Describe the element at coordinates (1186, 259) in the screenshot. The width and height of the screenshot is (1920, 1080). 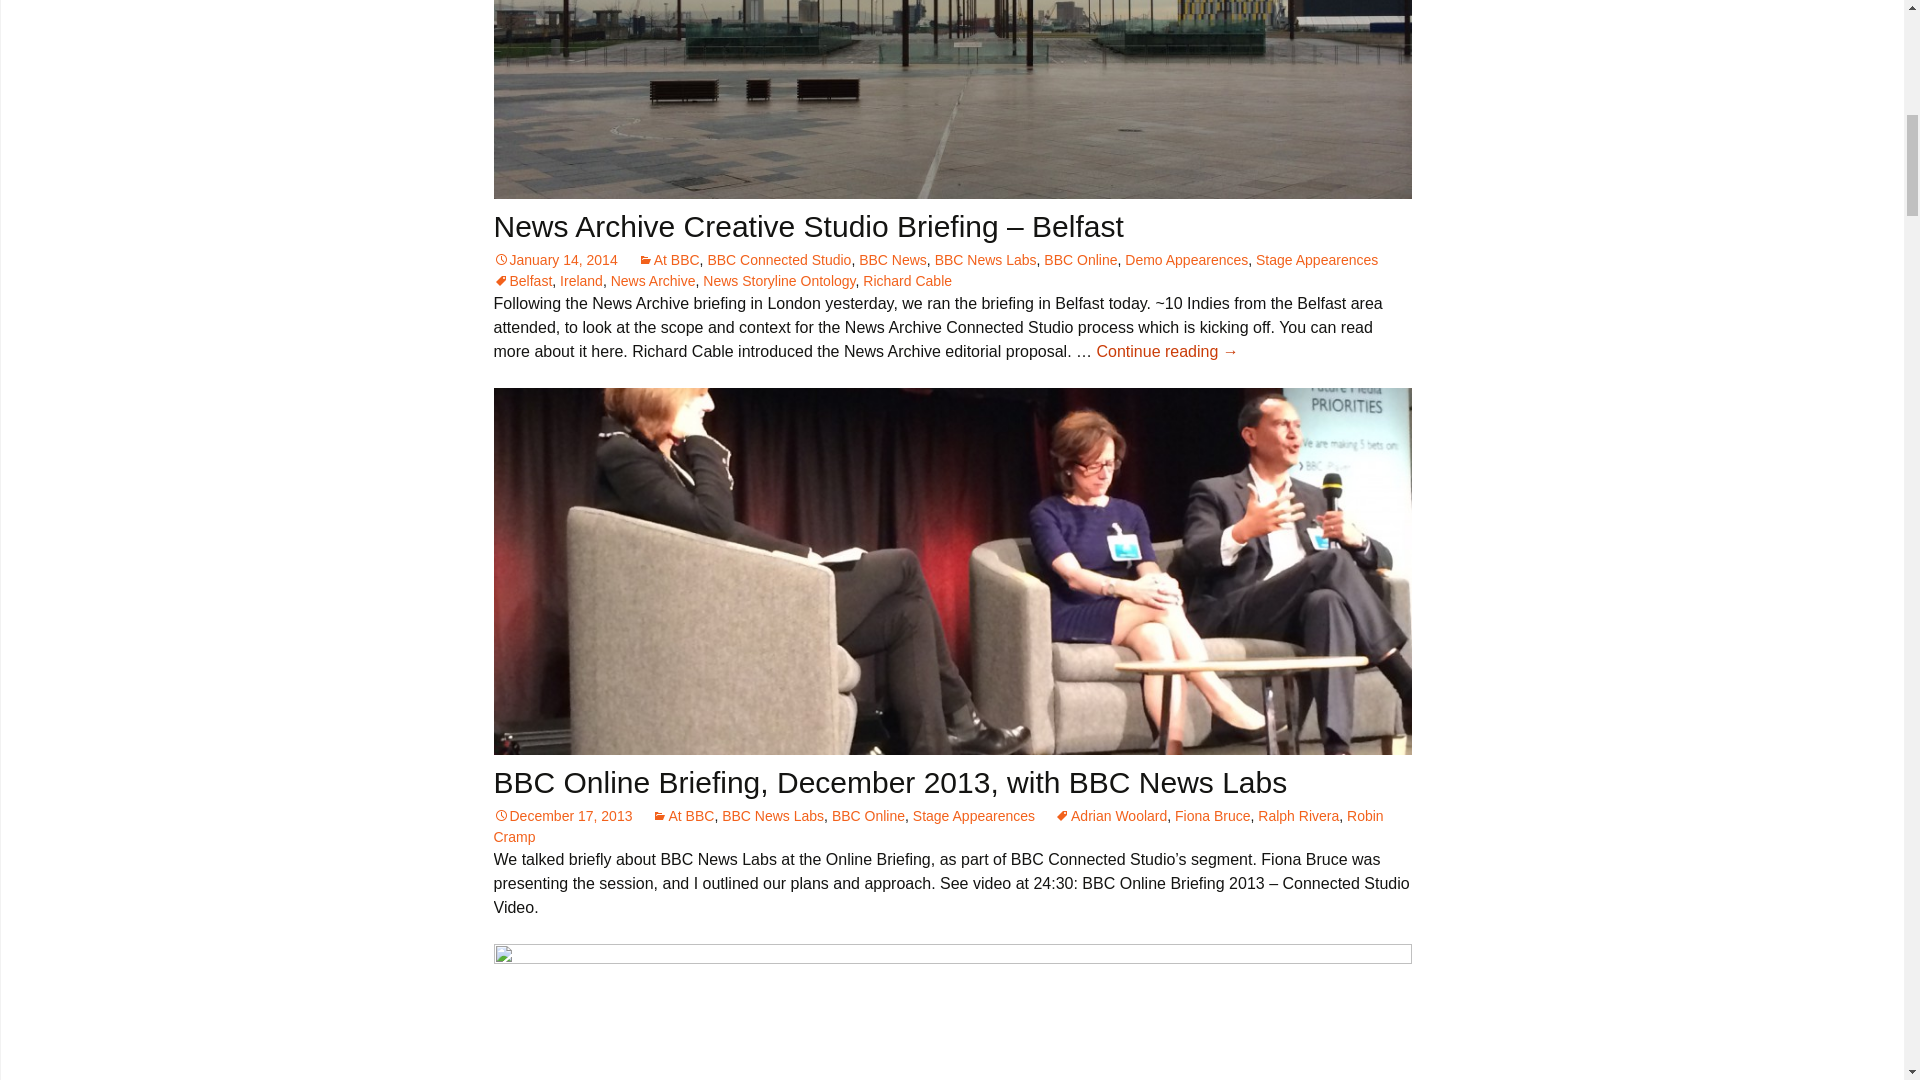
I see `Demo Appearences` at that location.